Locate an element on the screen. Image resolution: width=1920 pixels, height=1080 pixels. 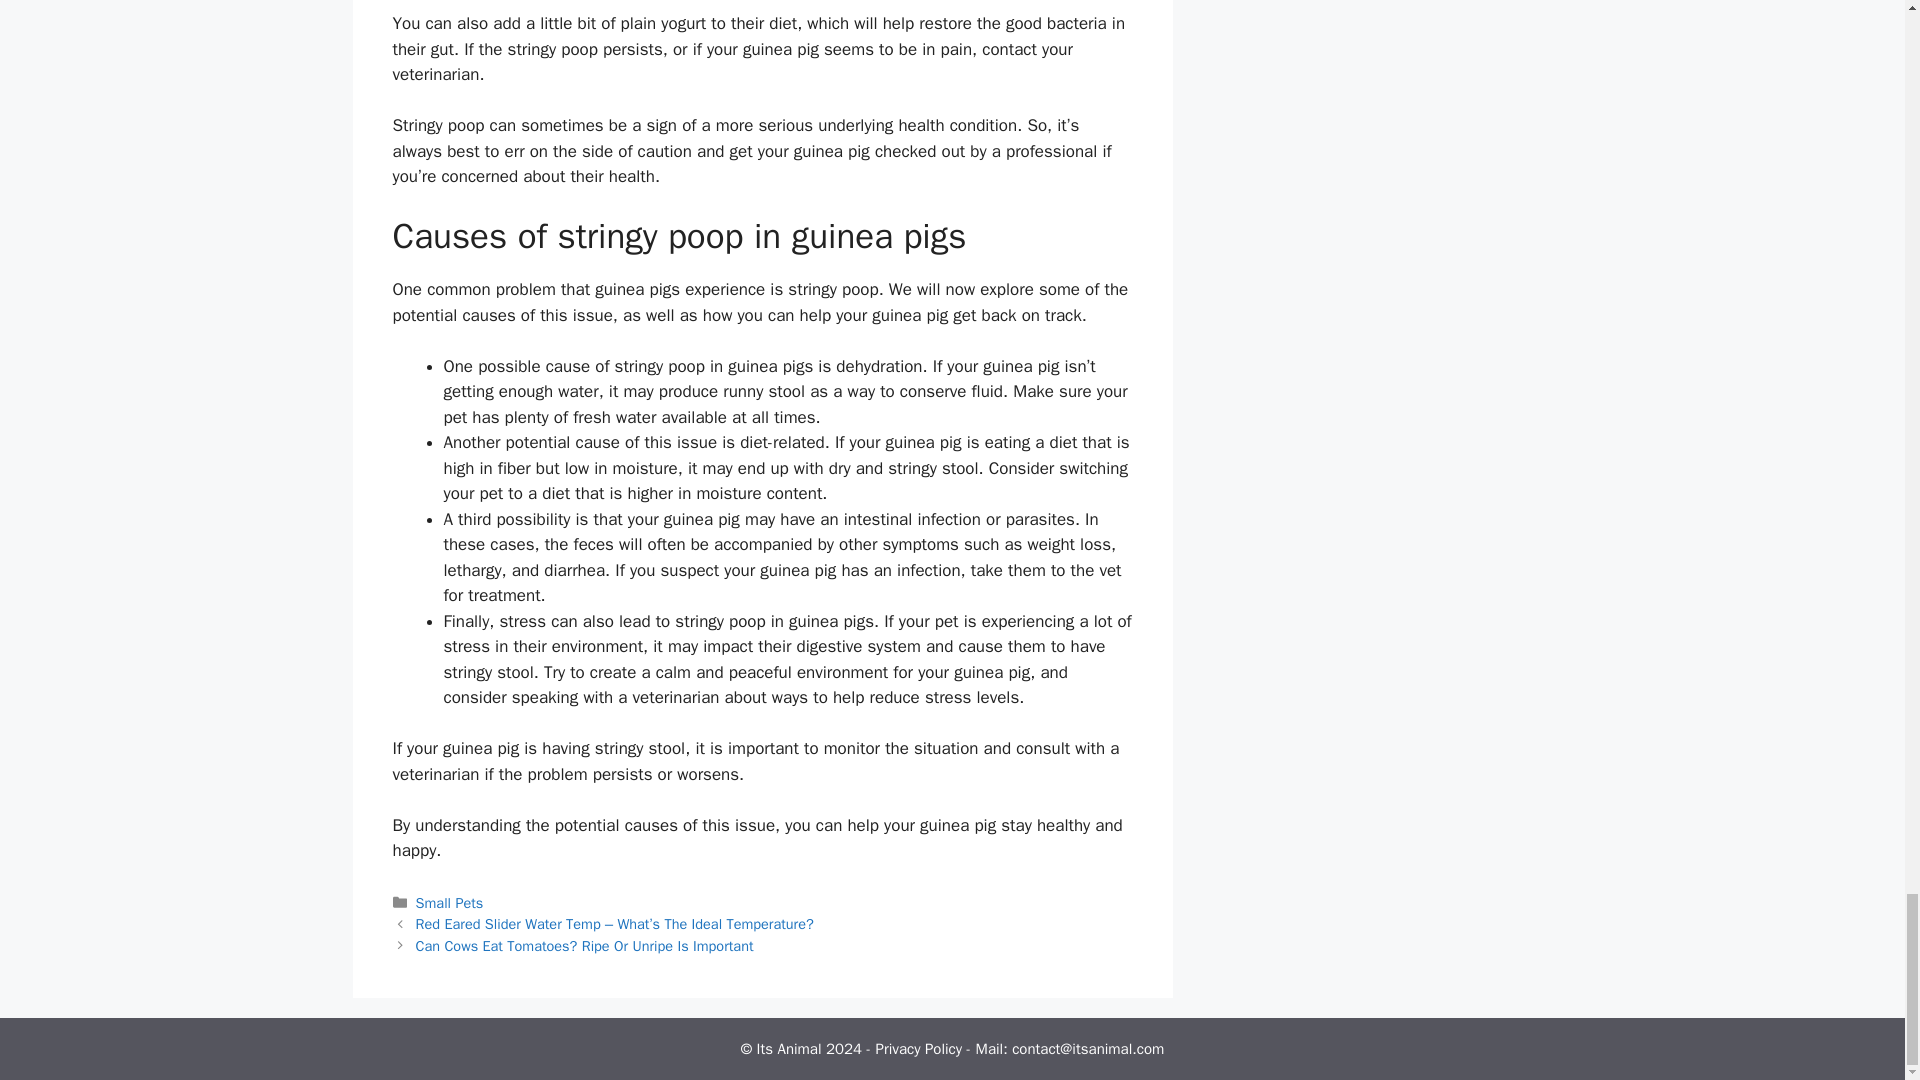
Small Pets is located at coordinates (450, 902).